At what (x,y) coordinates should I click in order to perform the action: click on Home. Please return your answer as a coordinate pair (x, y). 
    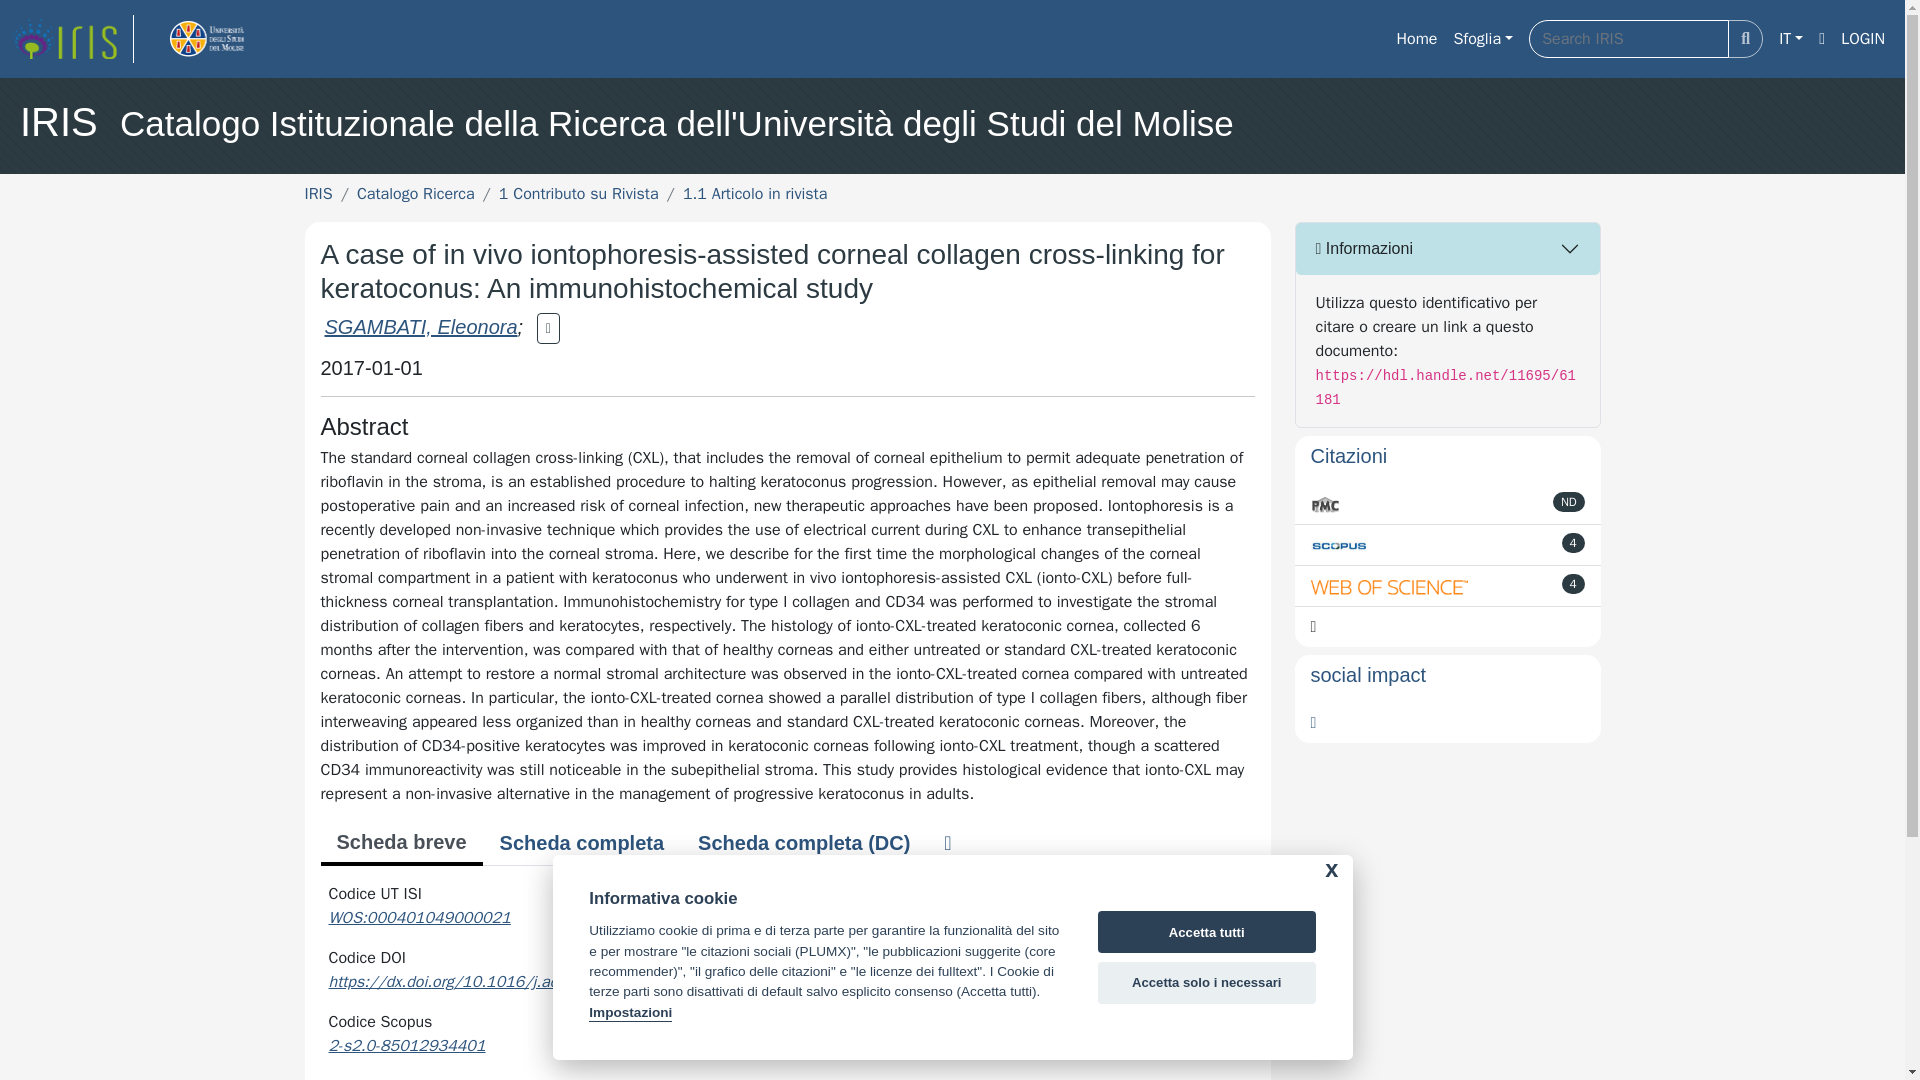
    Looking at the image, I should click on (1416, 39).